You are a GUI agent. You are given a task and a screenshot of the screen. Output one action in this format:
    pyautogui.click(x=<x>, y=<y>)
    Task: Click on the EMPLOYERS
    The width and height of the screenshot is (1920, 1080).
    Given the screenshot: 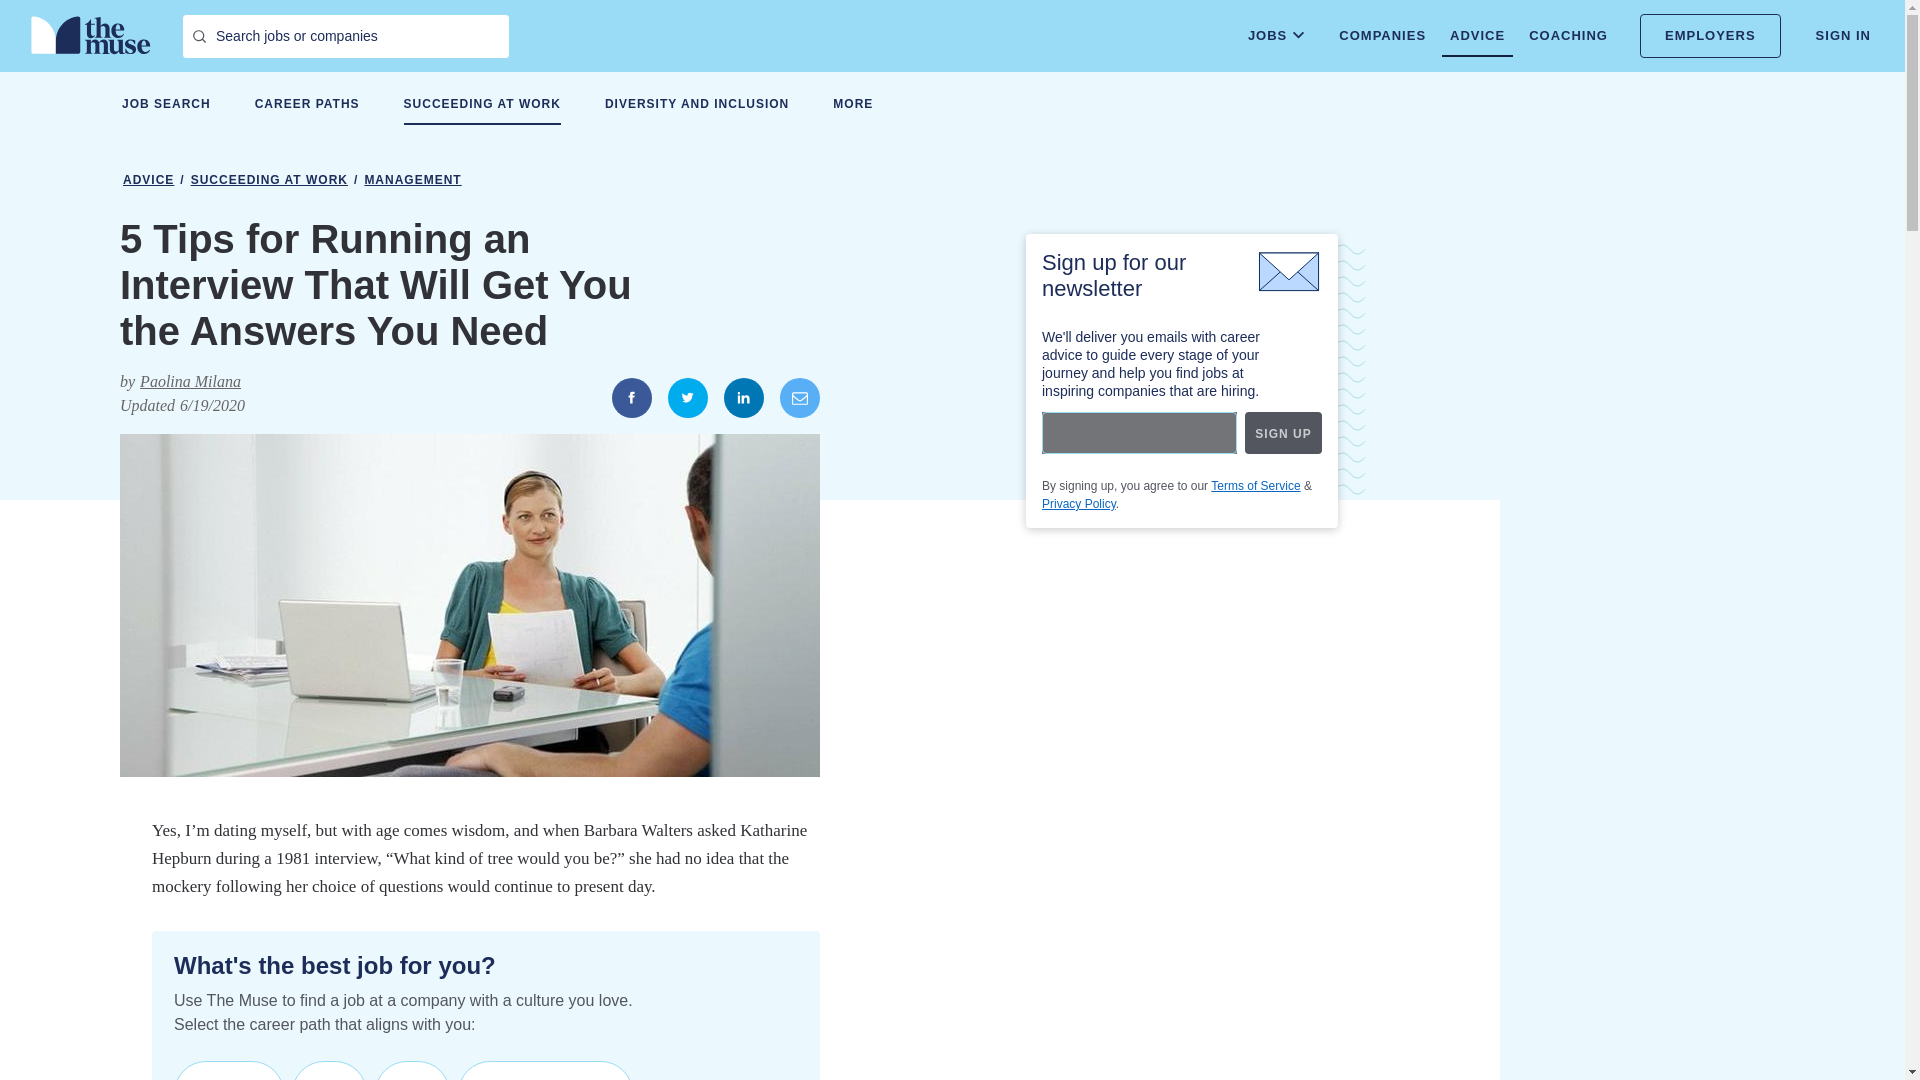 What is the action you would take?
    pyautogui.click(x=1710, y=36)
    